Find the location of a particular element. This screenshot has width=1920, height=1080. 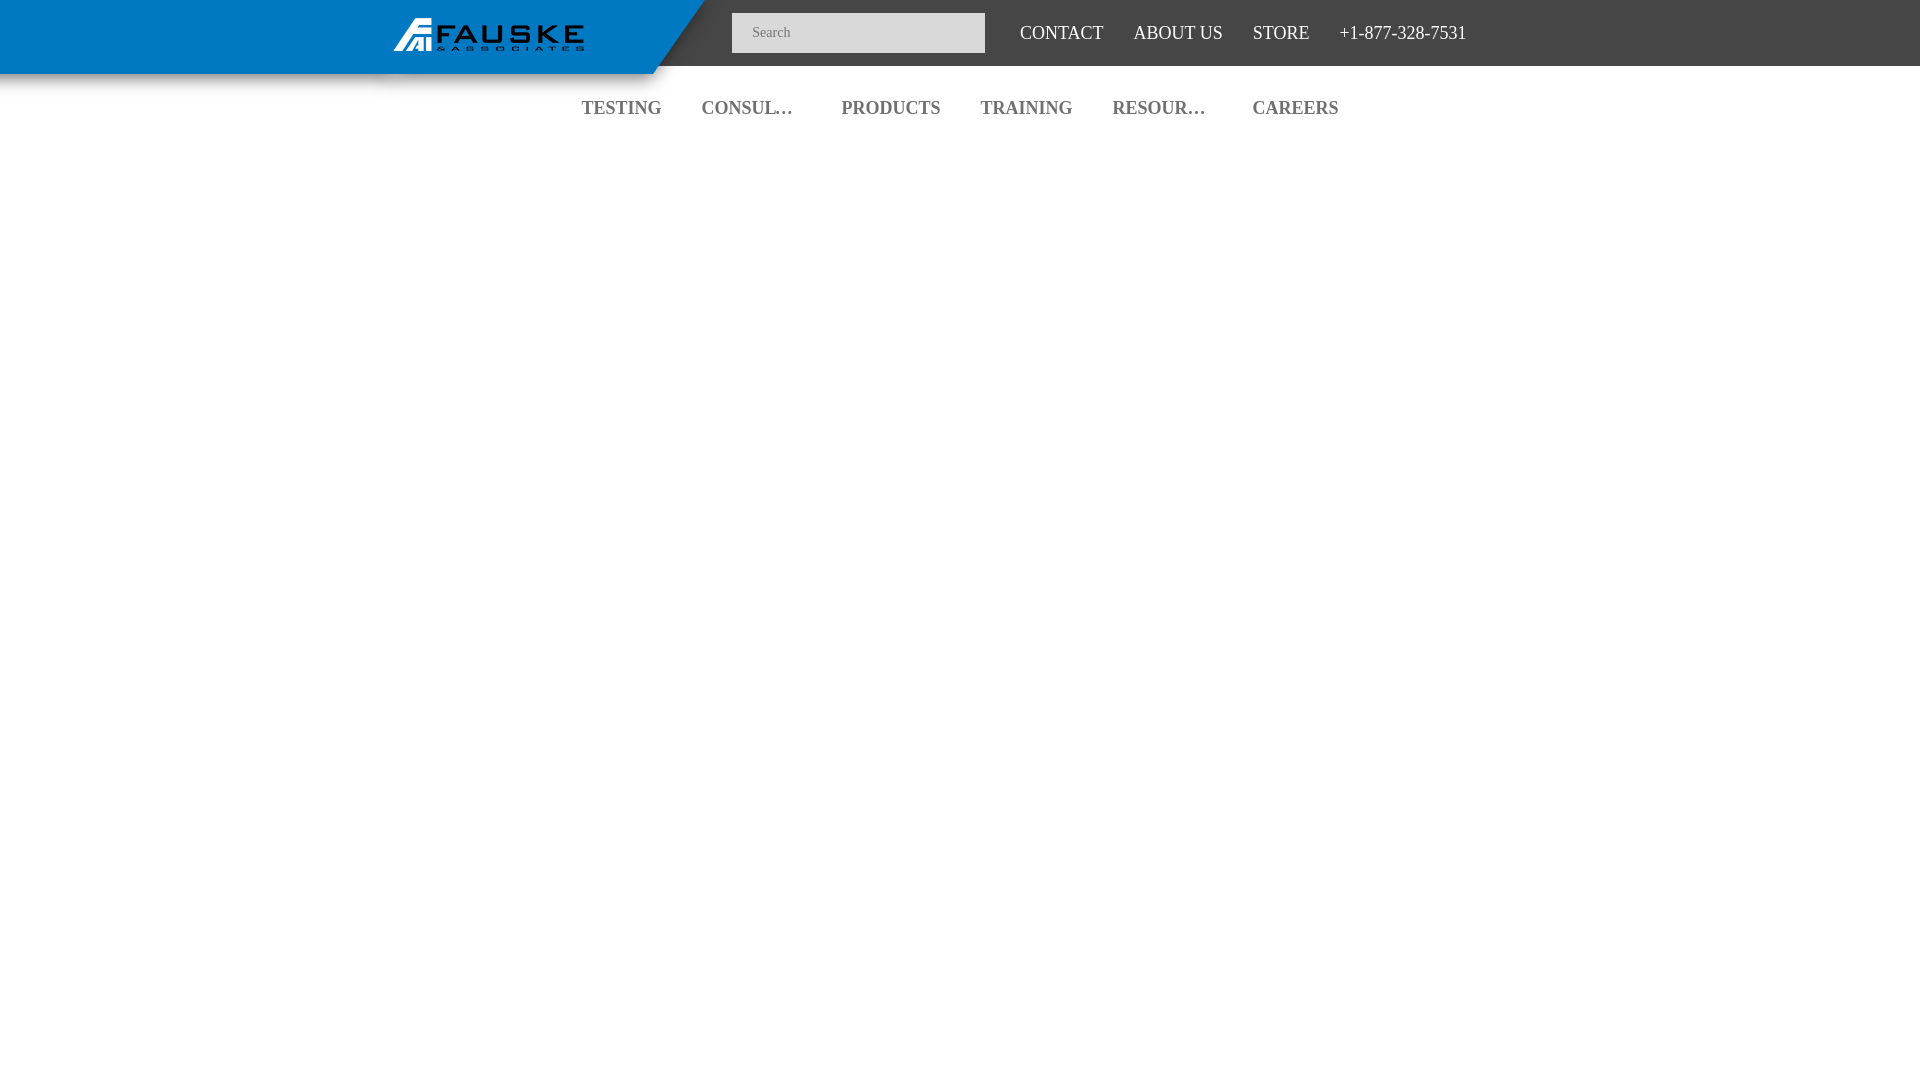

Fauske-logo-white-black--website-header-req-quote-200 is located at coordinates (489, 34).